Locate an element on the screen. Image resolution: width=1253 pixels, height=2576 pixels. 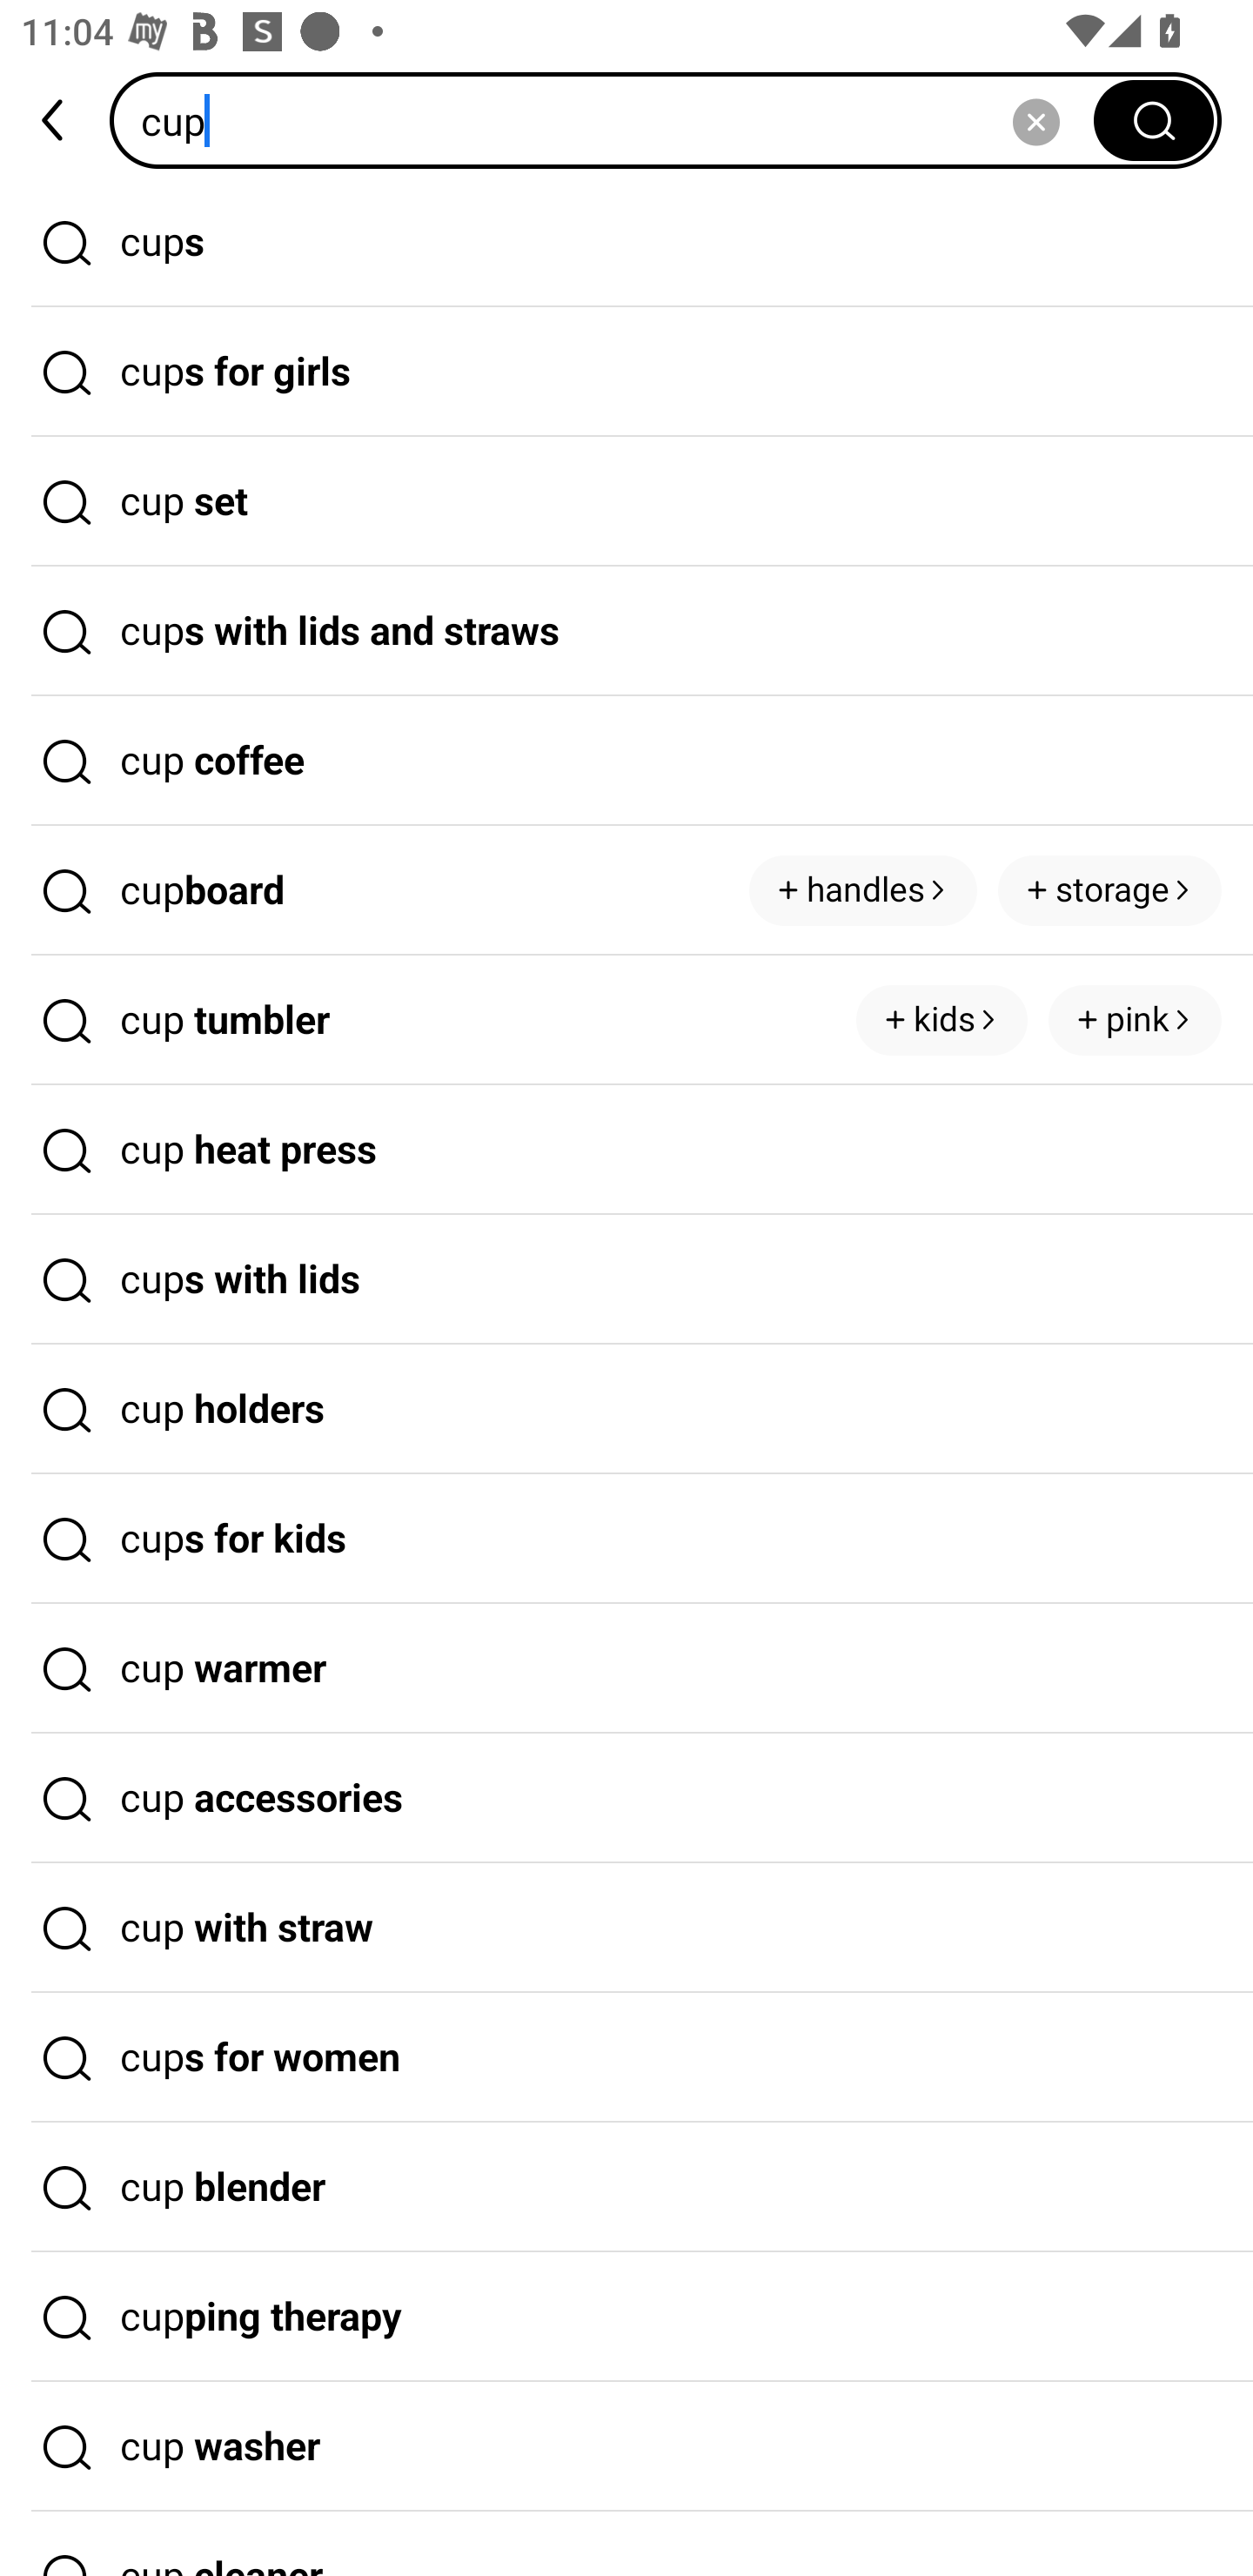
cup washer is located at coordinates (626, 2447).